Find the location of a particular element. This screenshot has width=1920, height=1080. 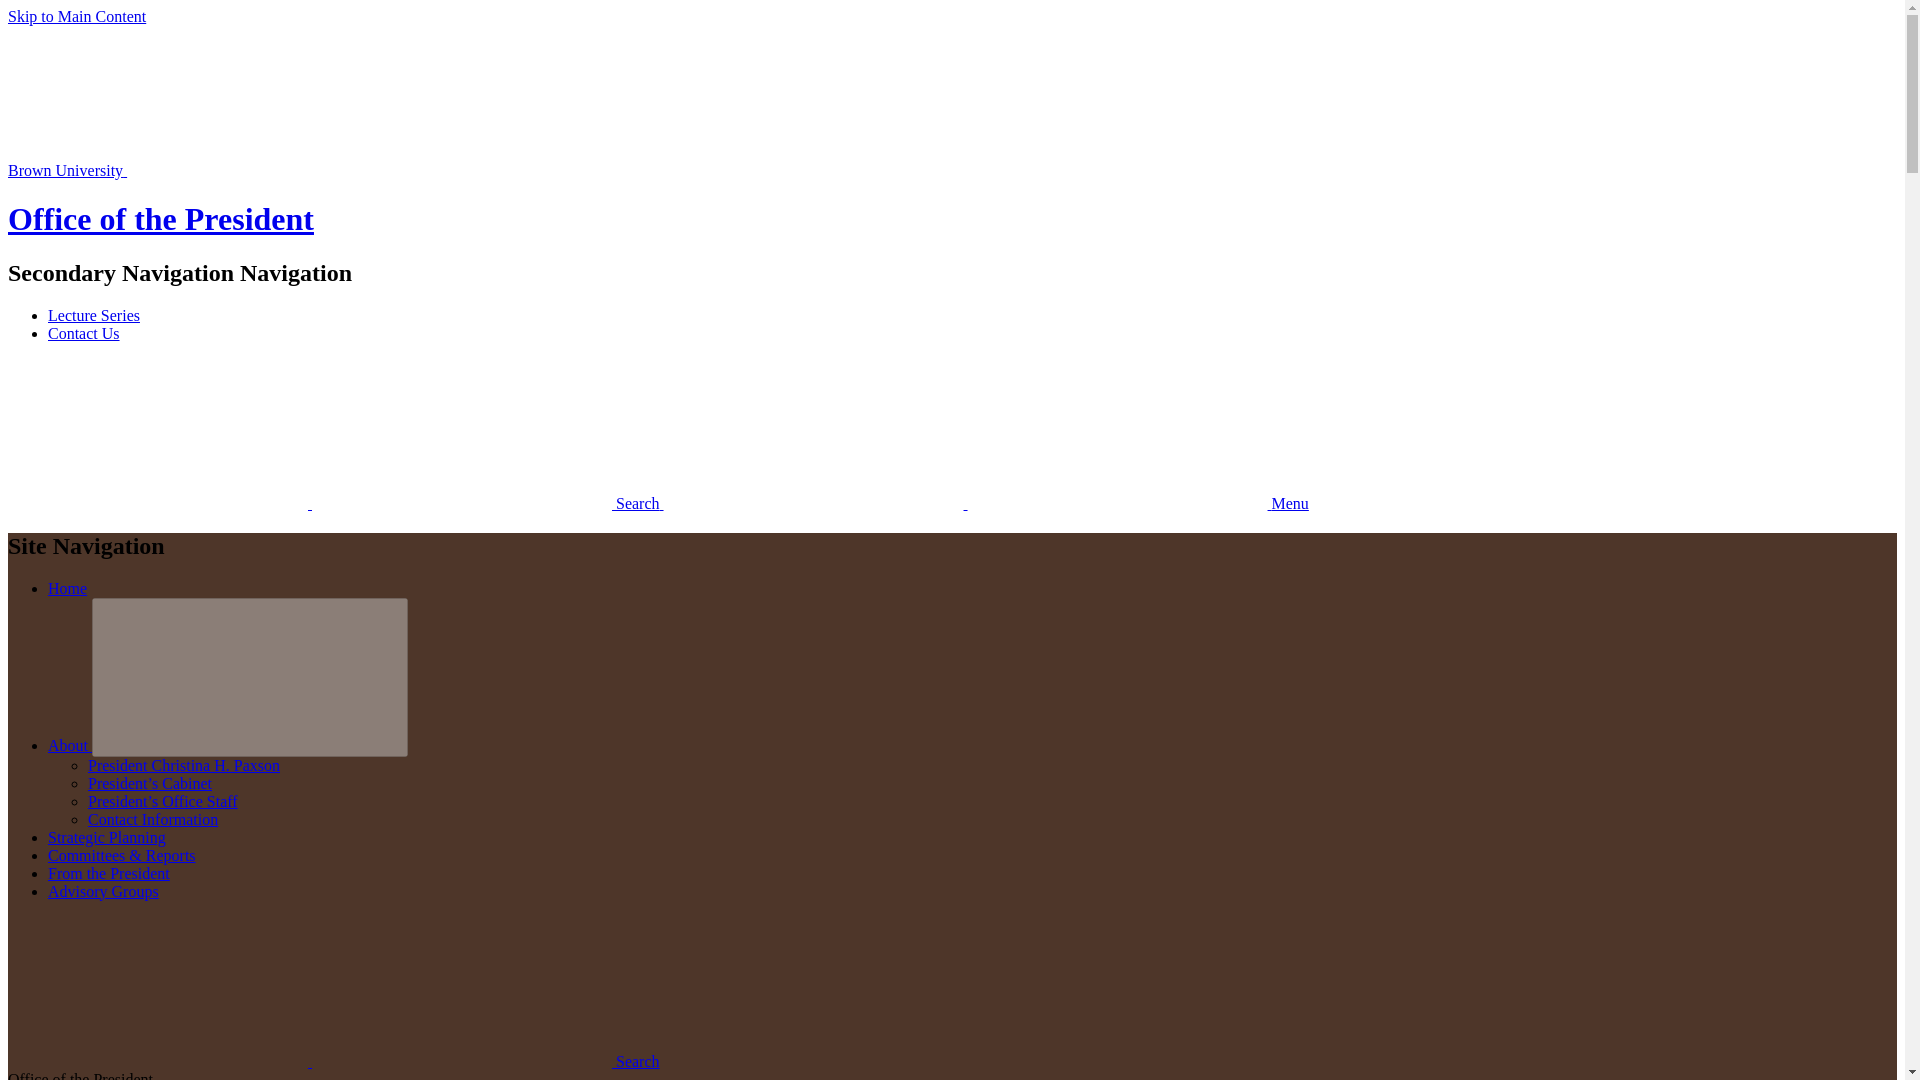

Contact Information is located at coordinates (153, 820).